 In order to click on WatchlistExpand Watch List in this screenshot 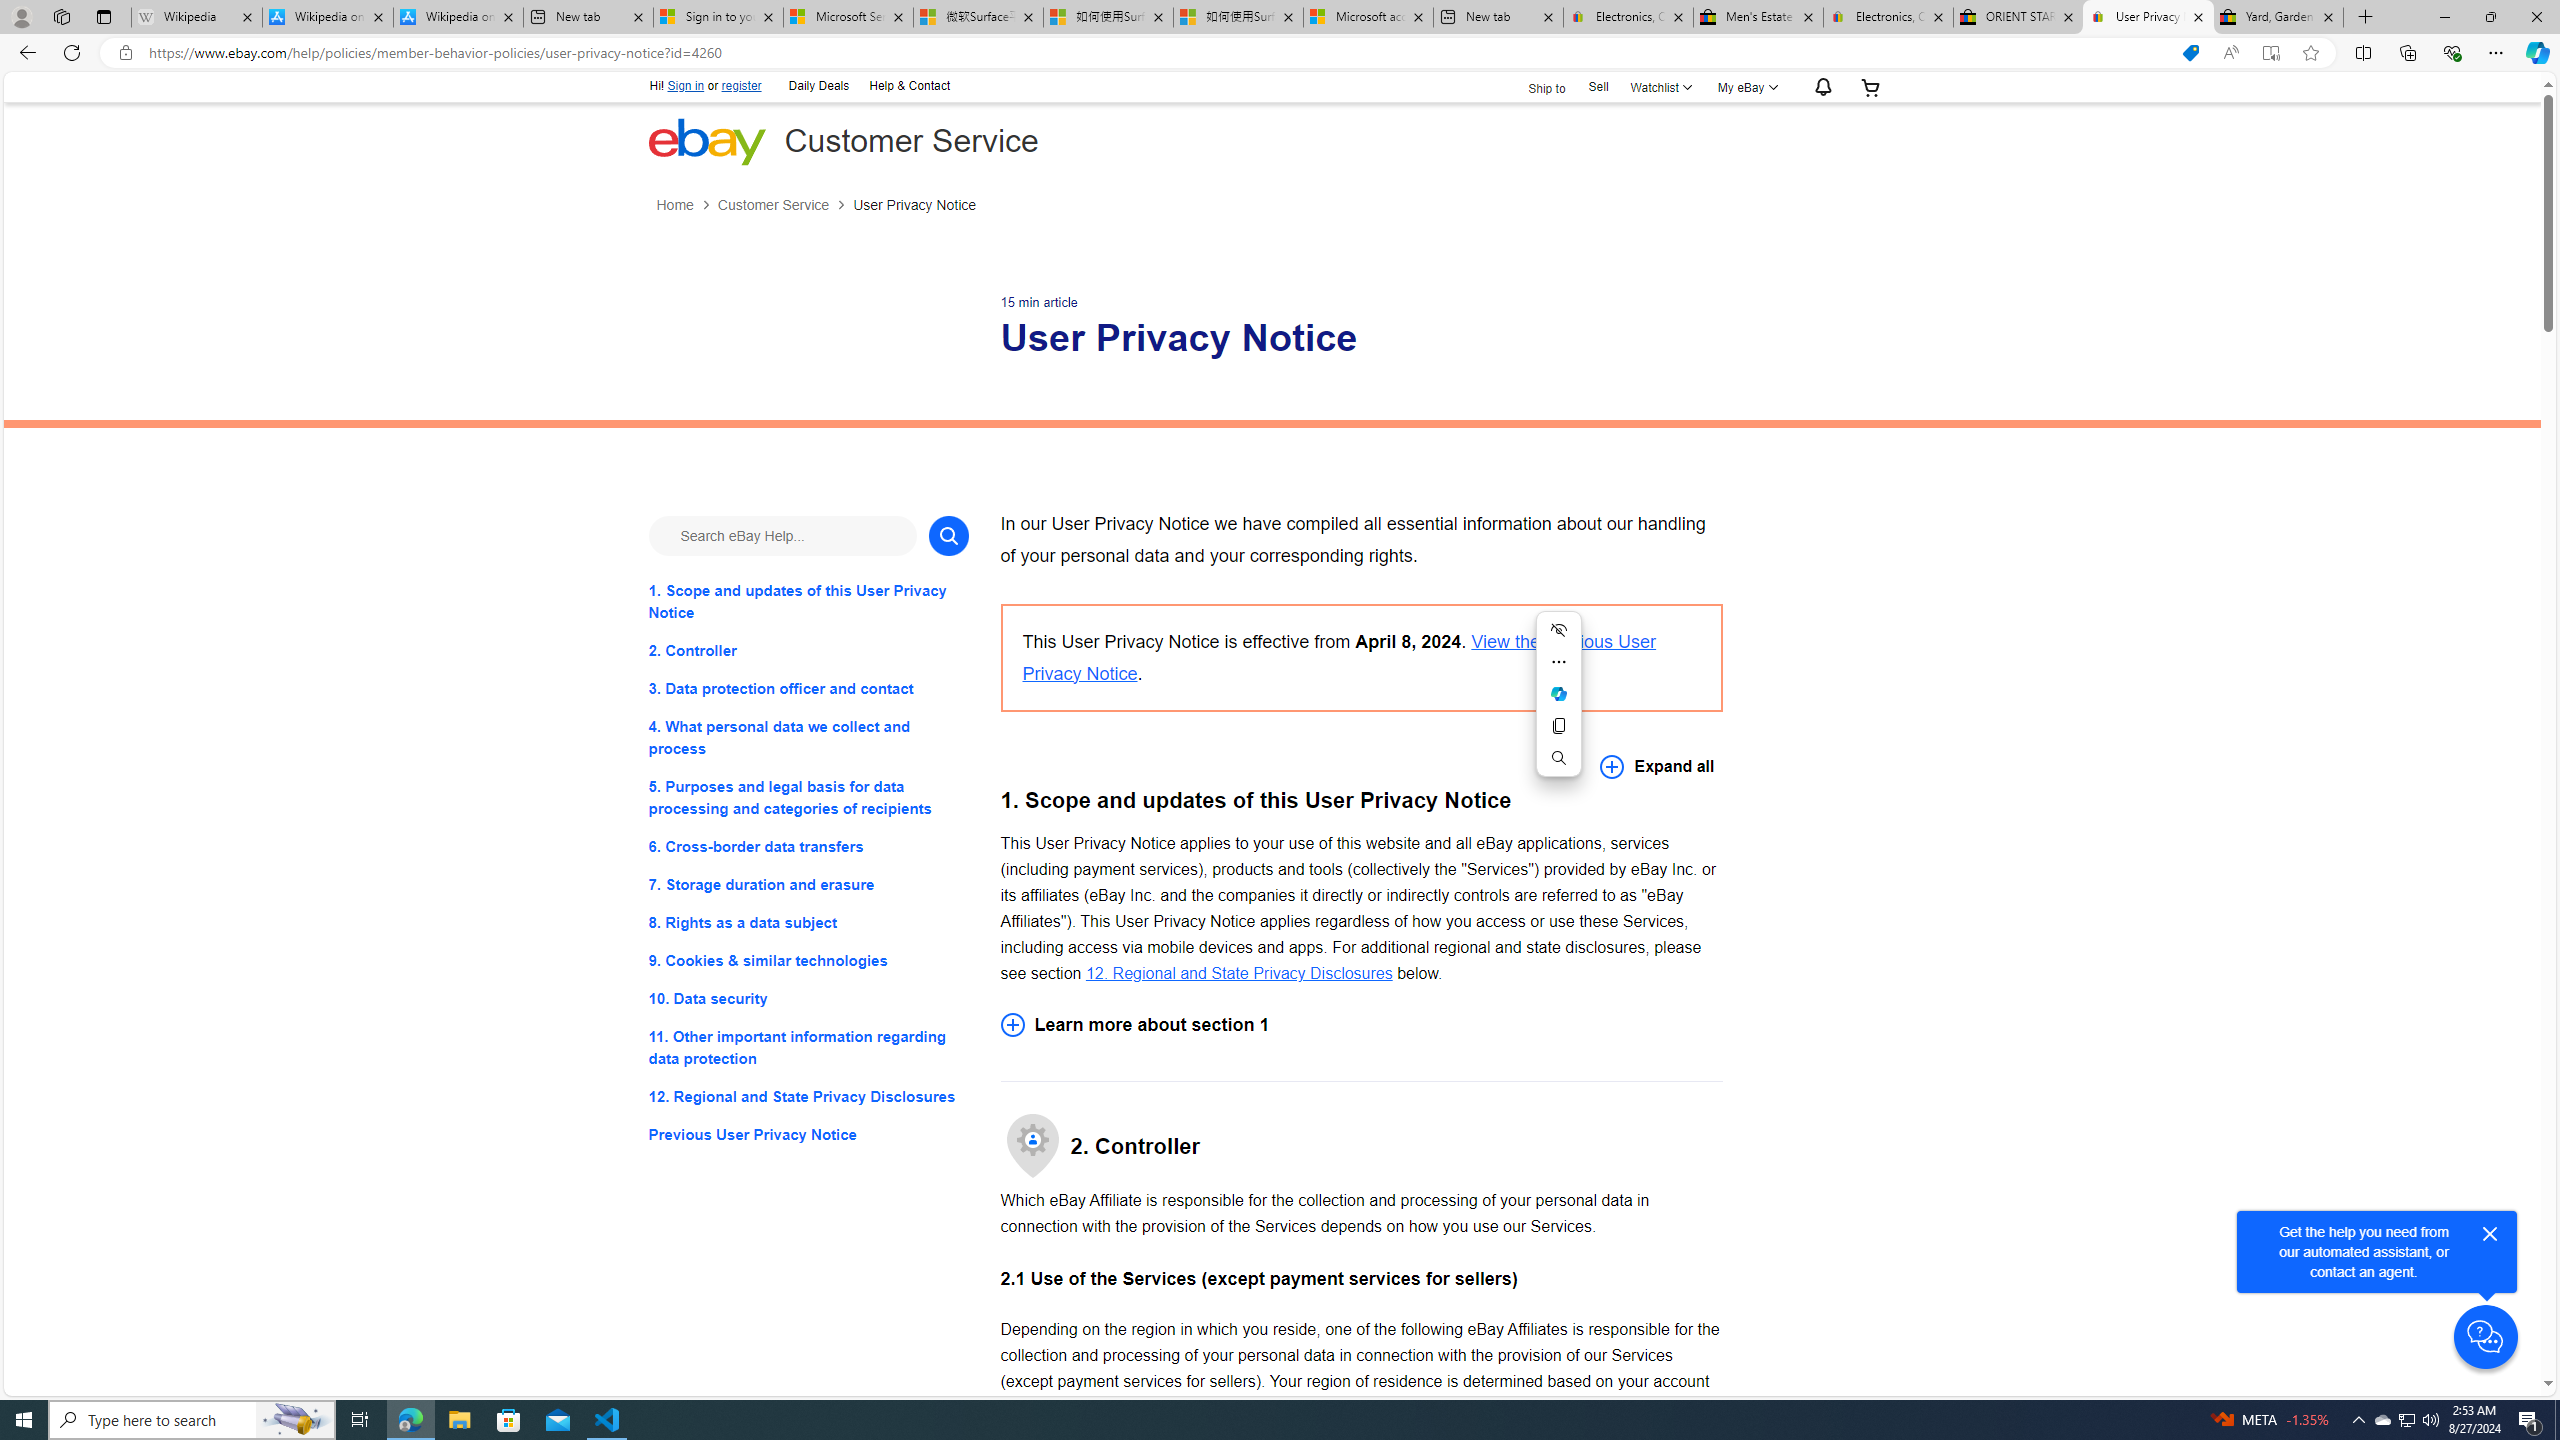, I will do `click(1658, 86)`.